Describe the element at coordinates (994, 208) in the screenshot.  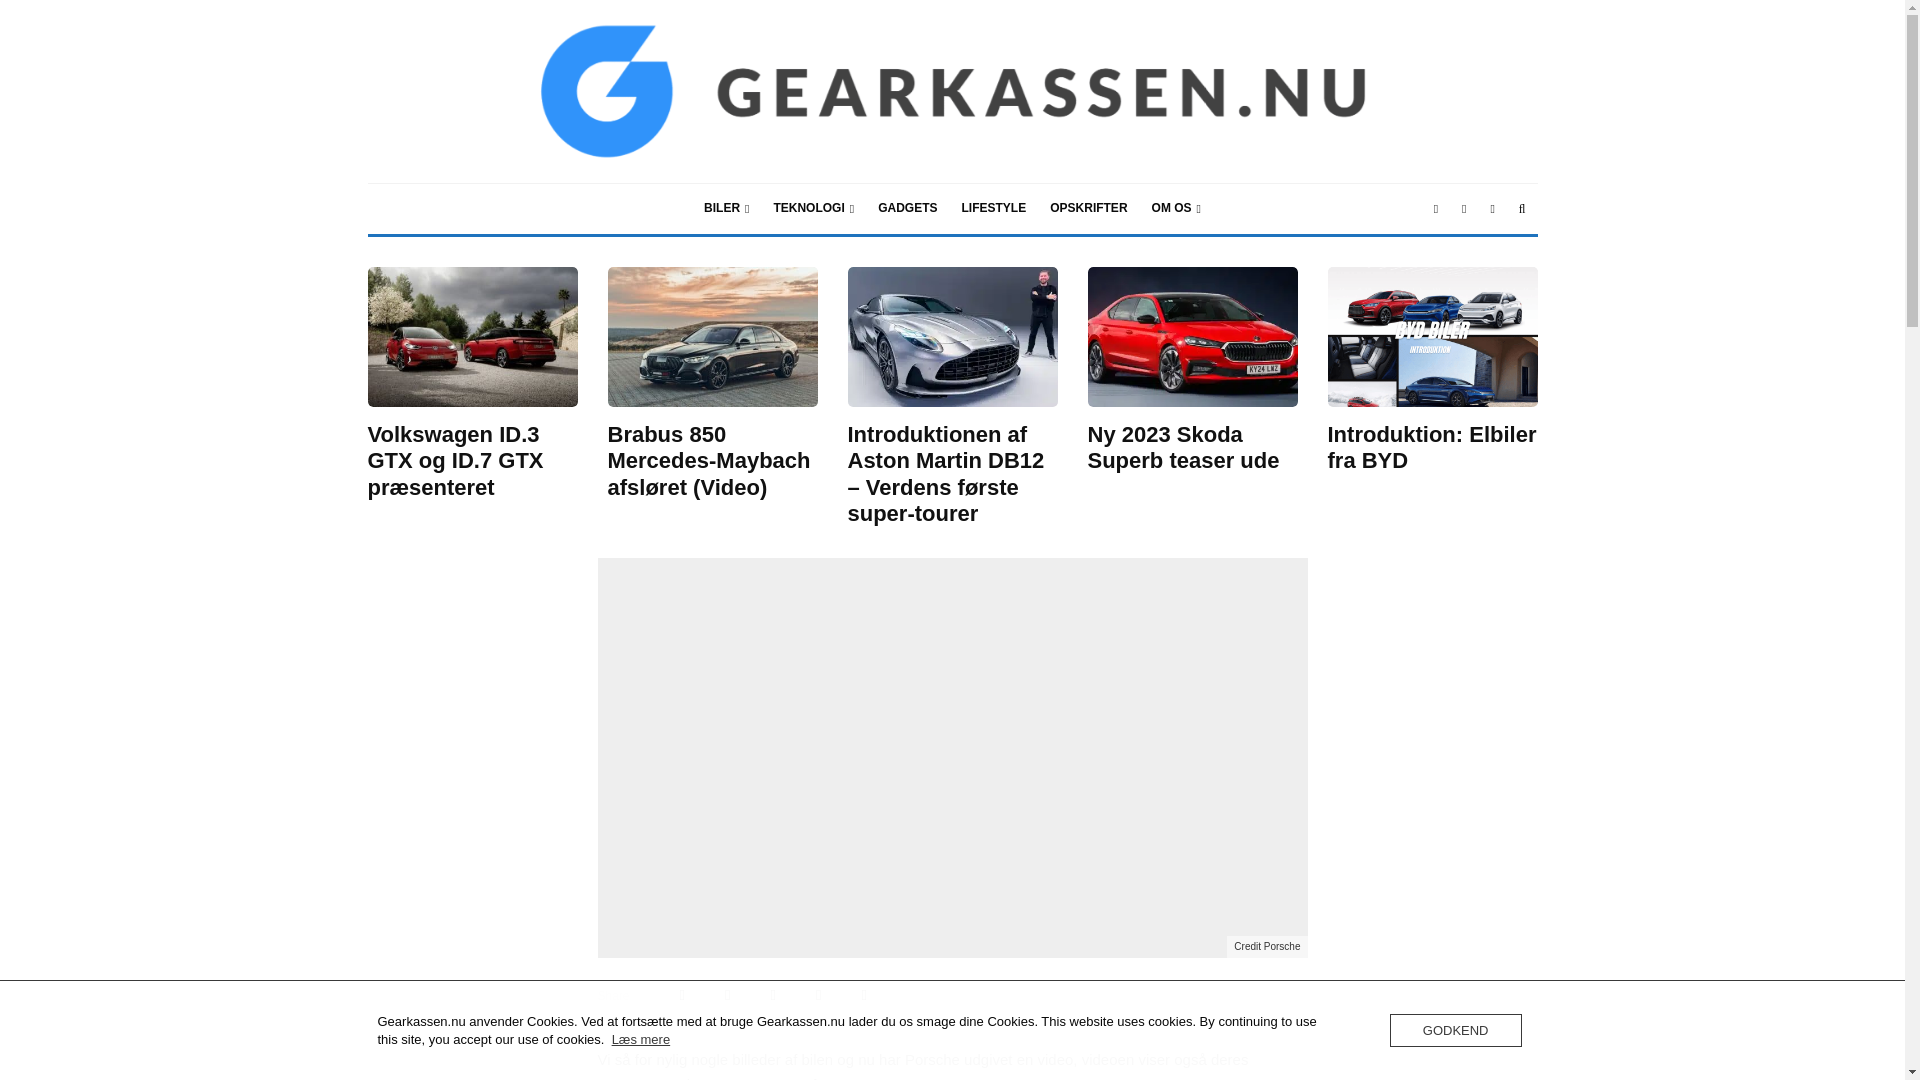
I see `LIFESTYLE` at that location.